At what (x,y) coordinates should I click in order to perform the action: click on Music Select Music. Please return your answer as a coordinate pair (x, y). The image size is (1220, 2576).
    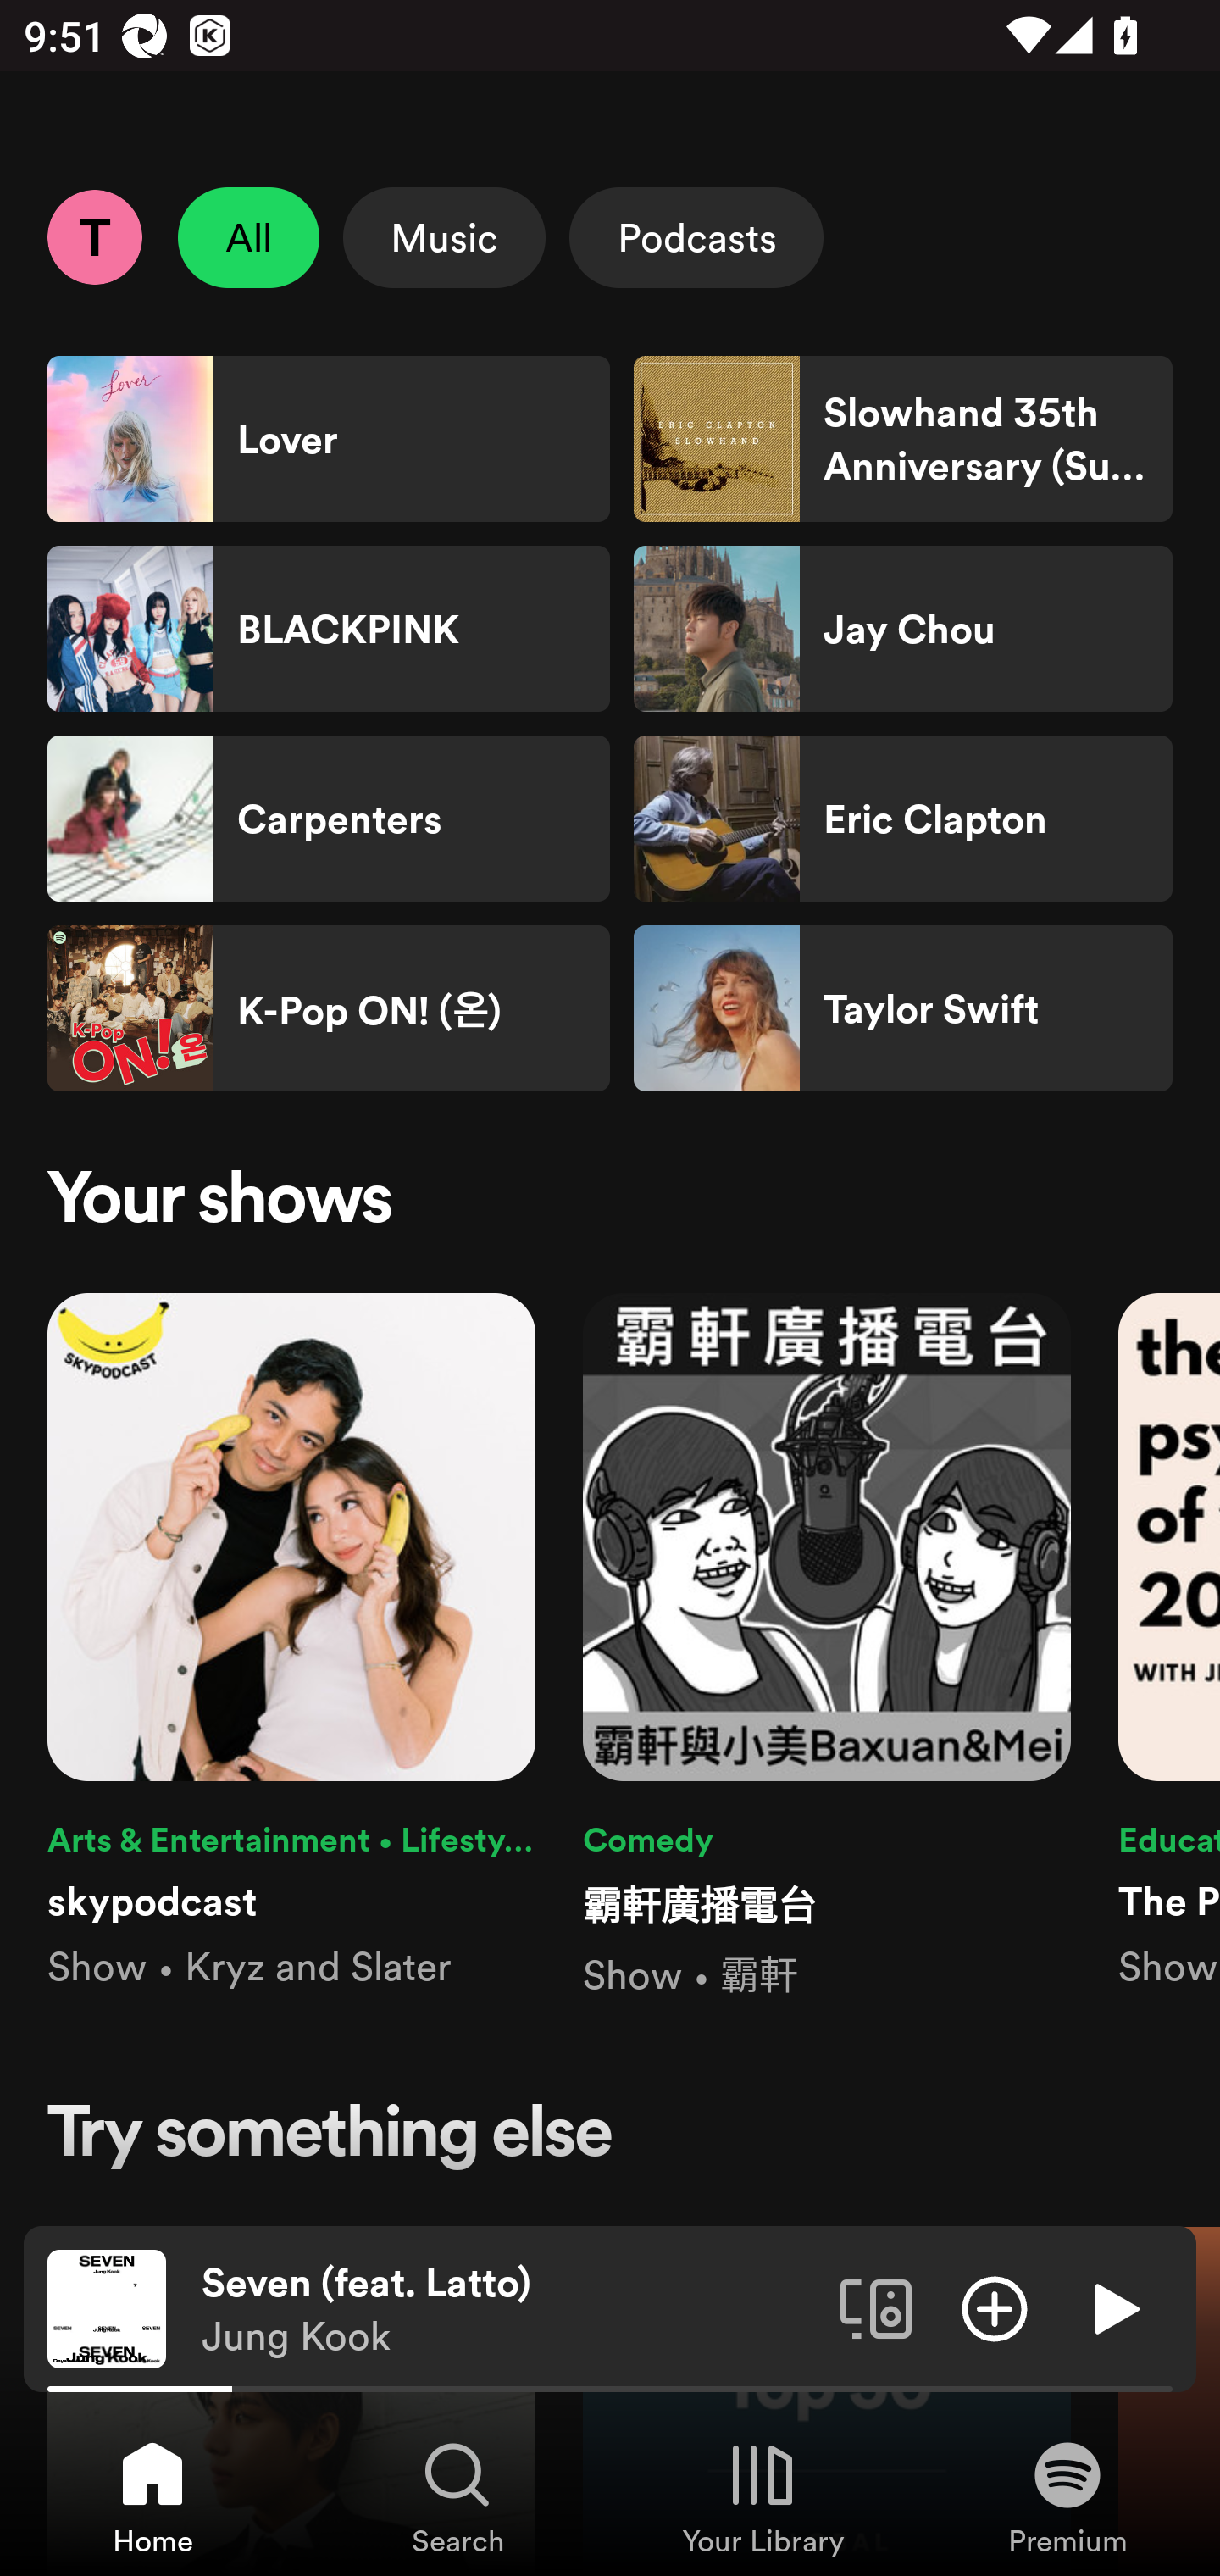
    Looking at the image, I should click on (444, 237).